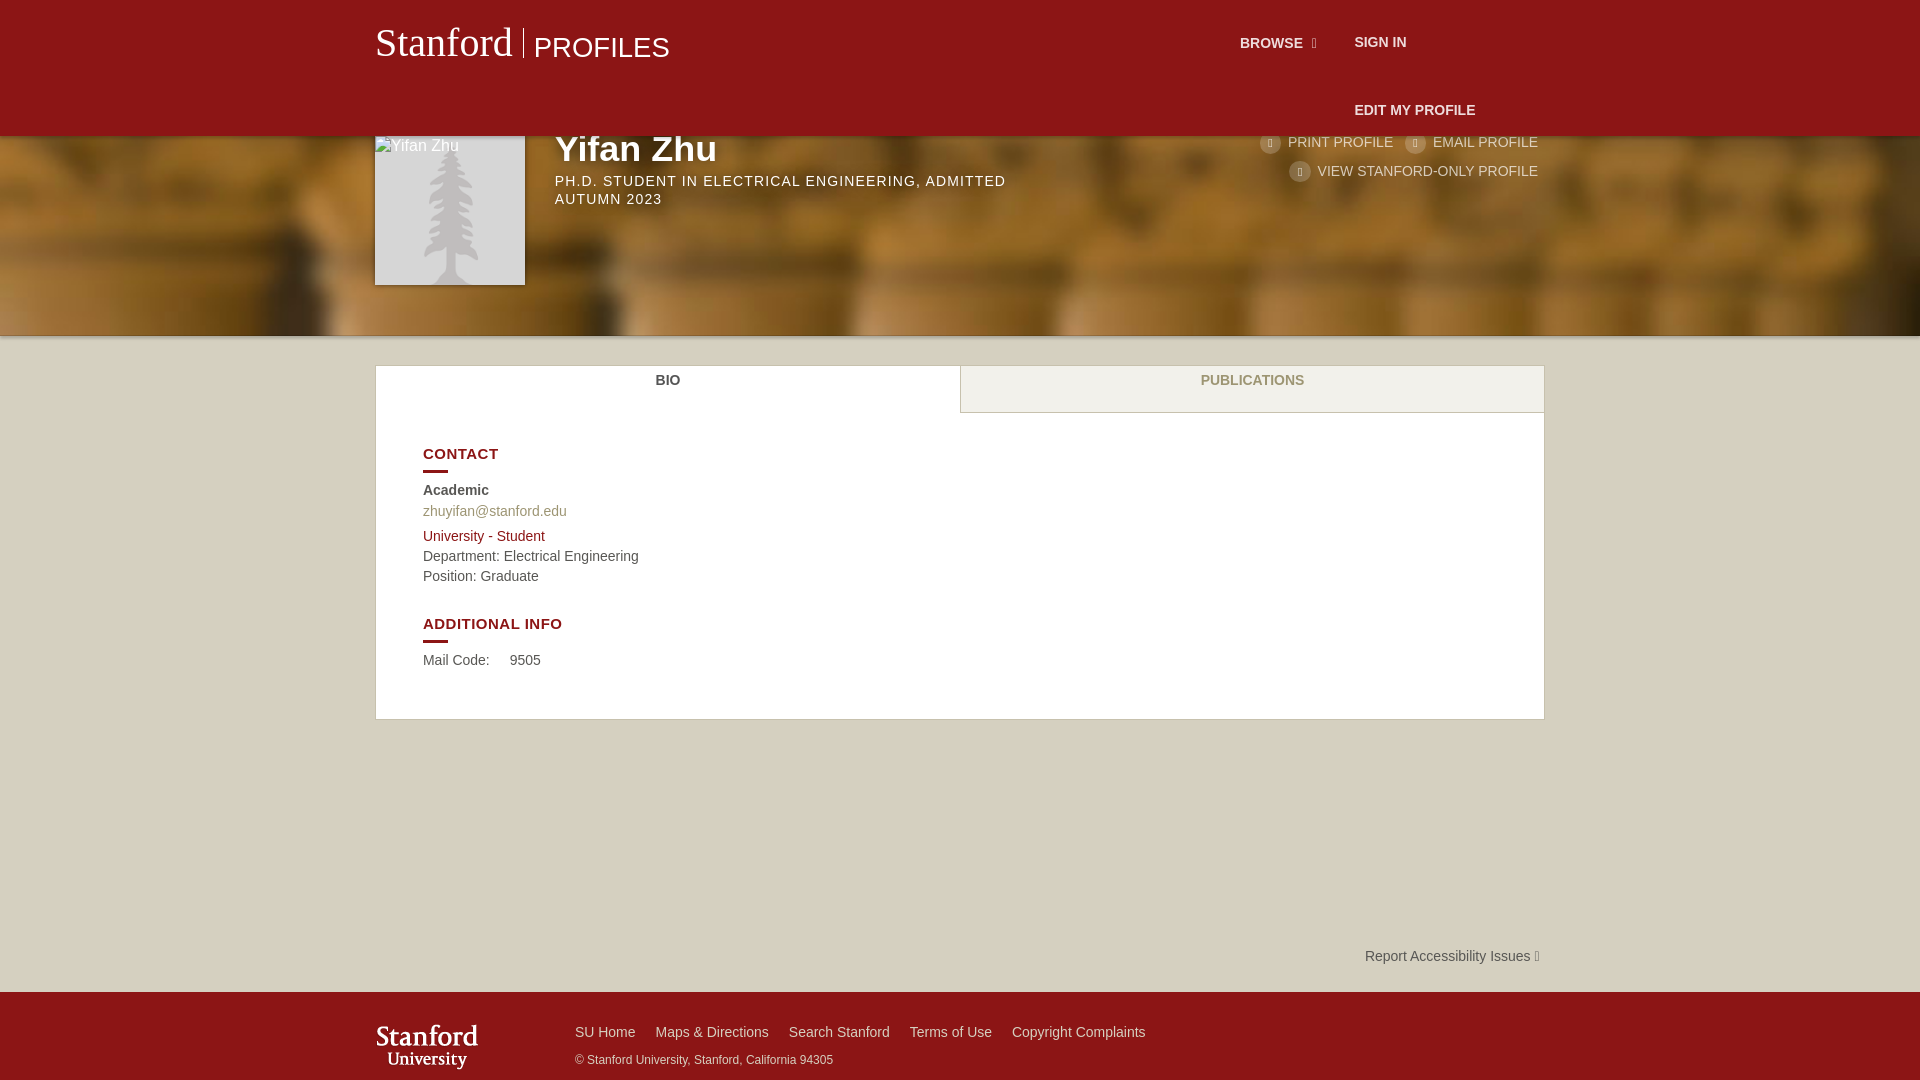  What do you see at coordinates (1326, 142) in the screenshot?
I see `PRINT PROFILE` at bounding box center [1326, 142].